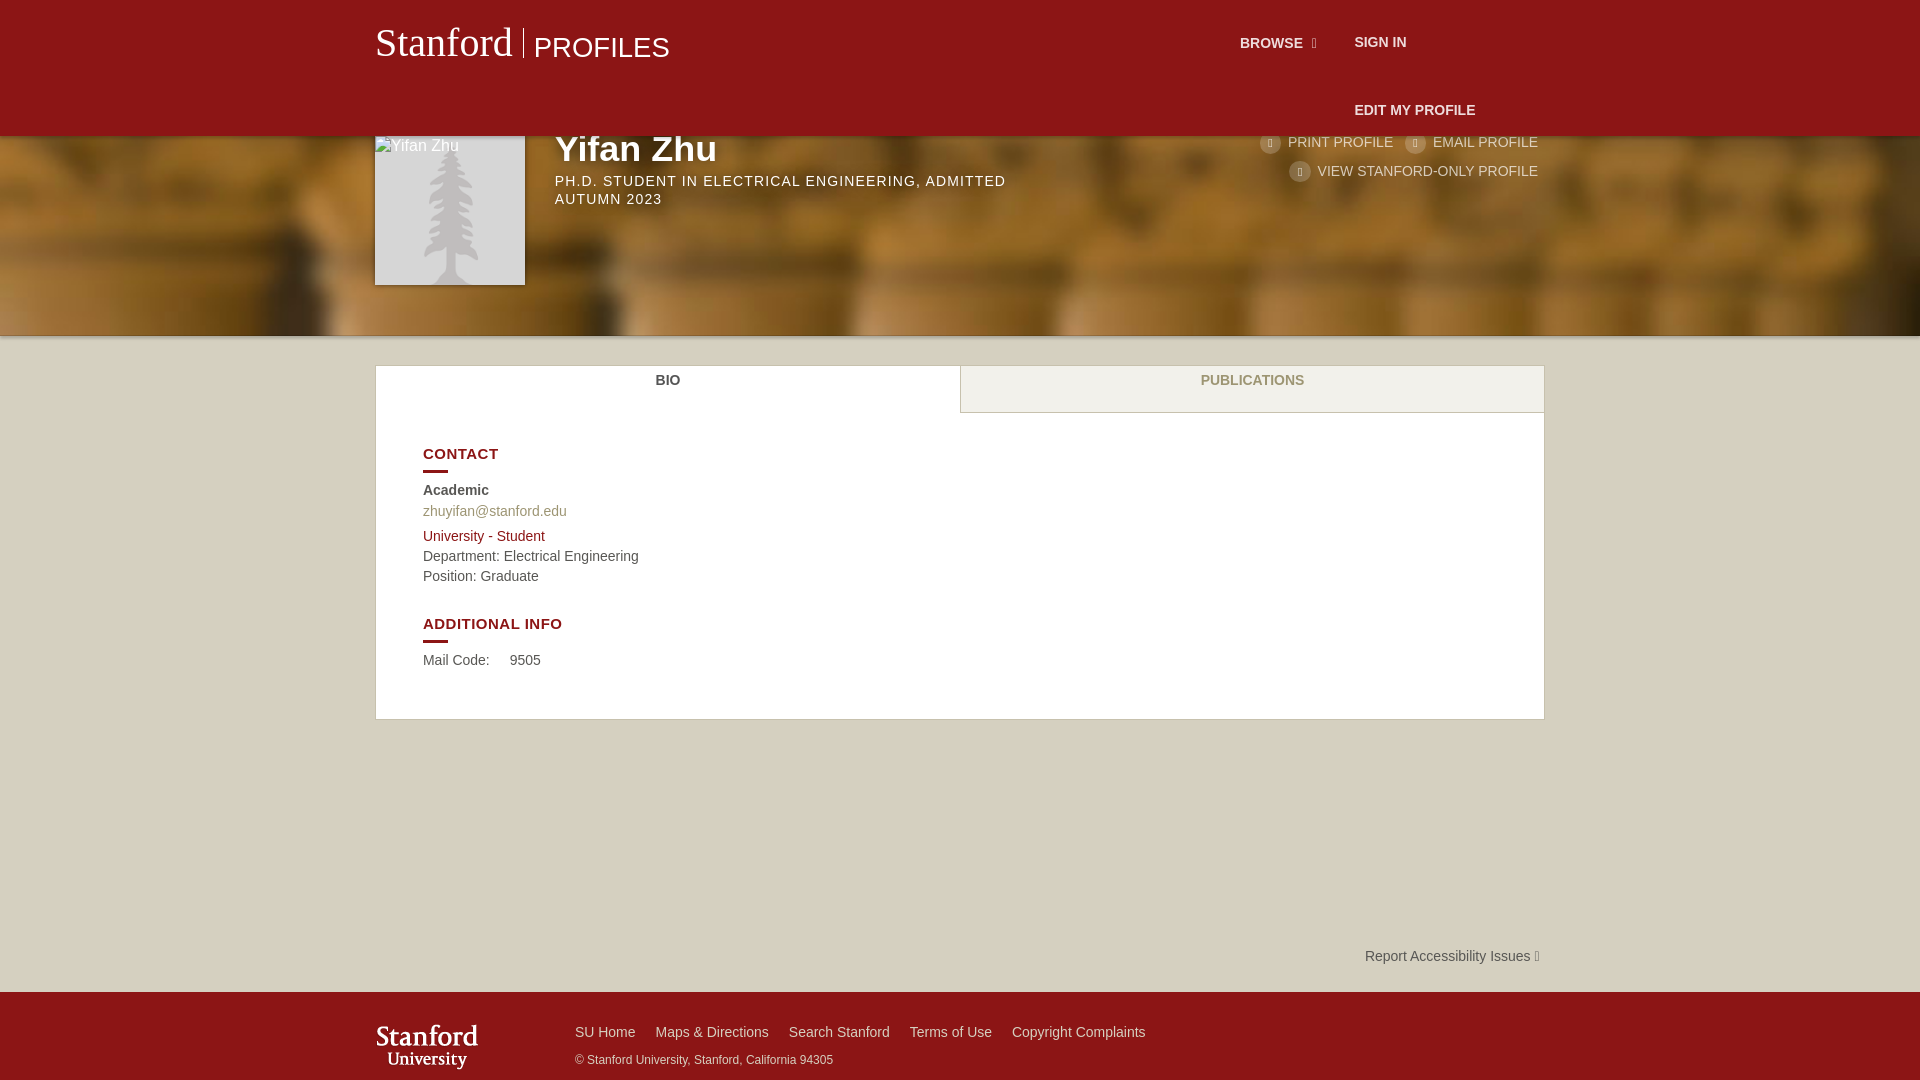  What do you see at coordinates (1326, 142) in the screenshot?
I see `PRINT PROFILE` at bounding box center [1326, 142].